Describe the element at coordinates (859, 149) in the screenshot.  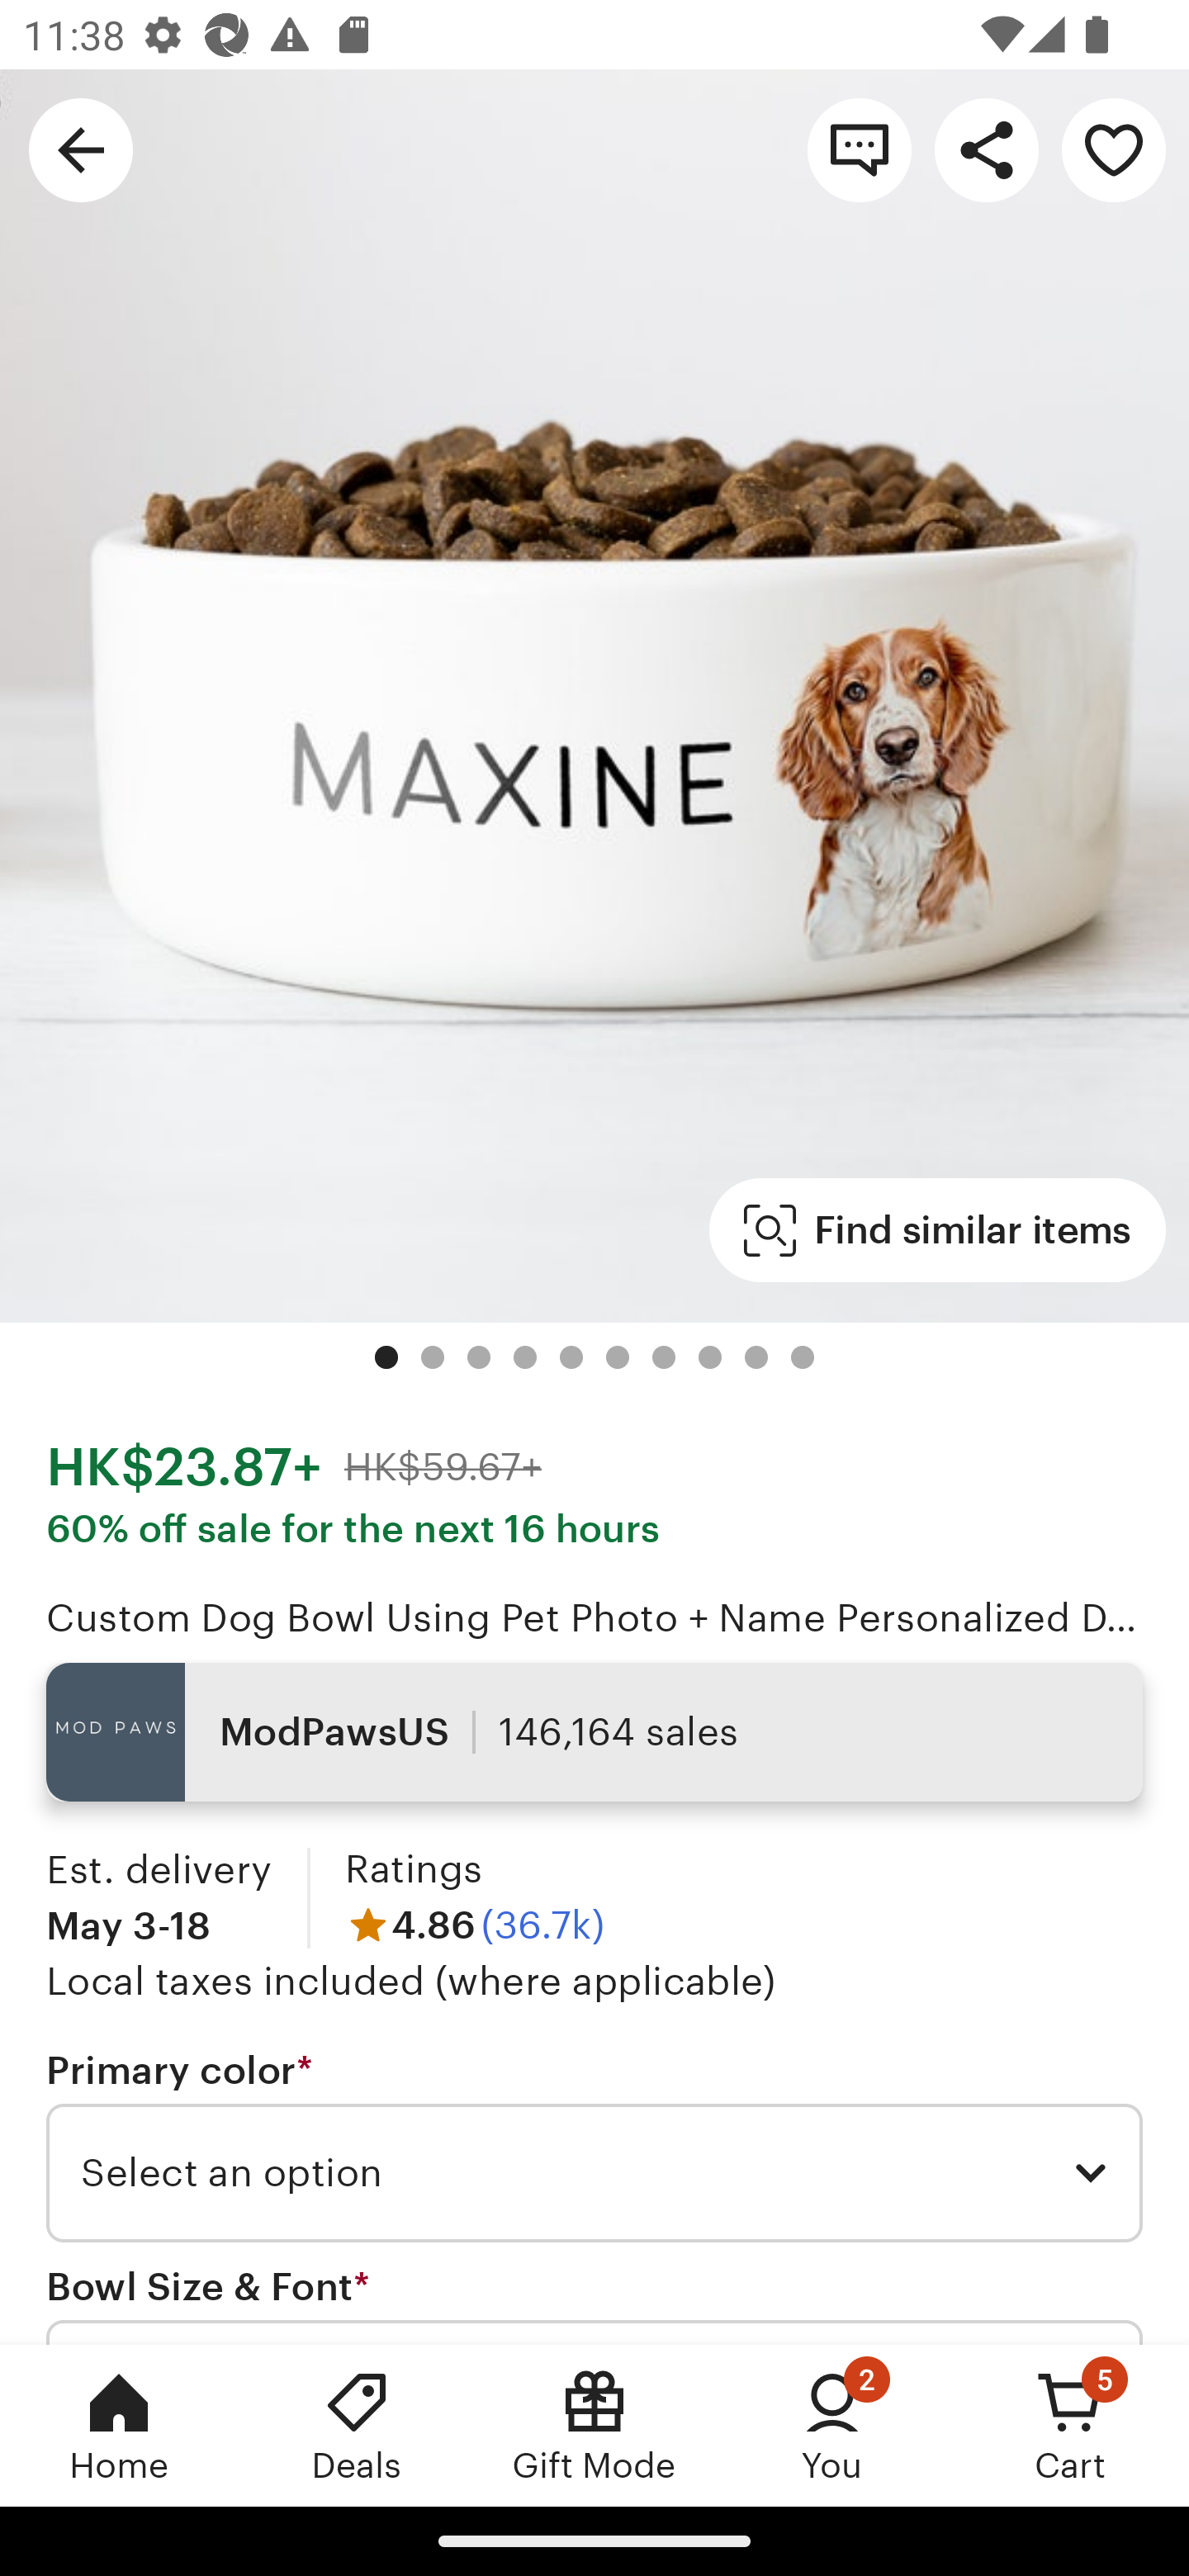
I see `Contact shop` at that location.